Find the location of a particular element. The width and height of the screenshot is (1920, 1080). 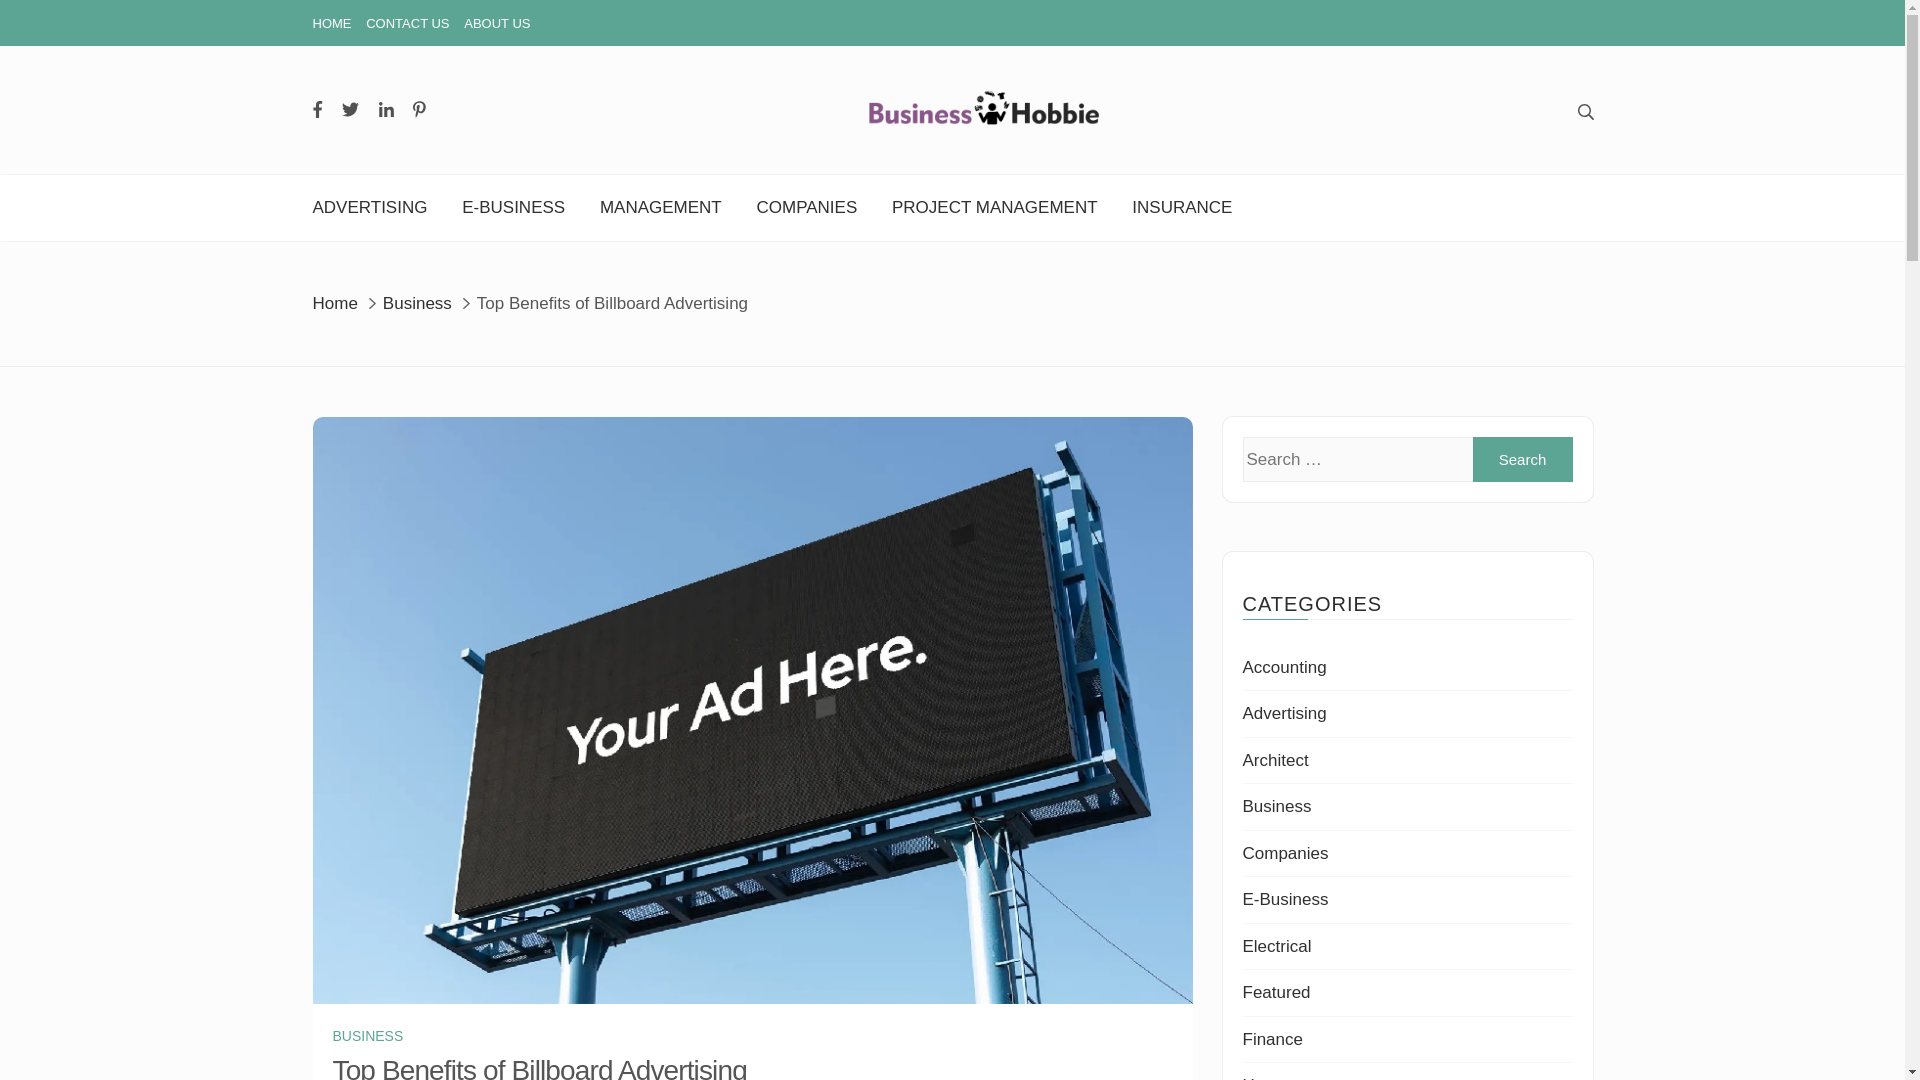

CONTACT US is located at coordinates (408, 24).